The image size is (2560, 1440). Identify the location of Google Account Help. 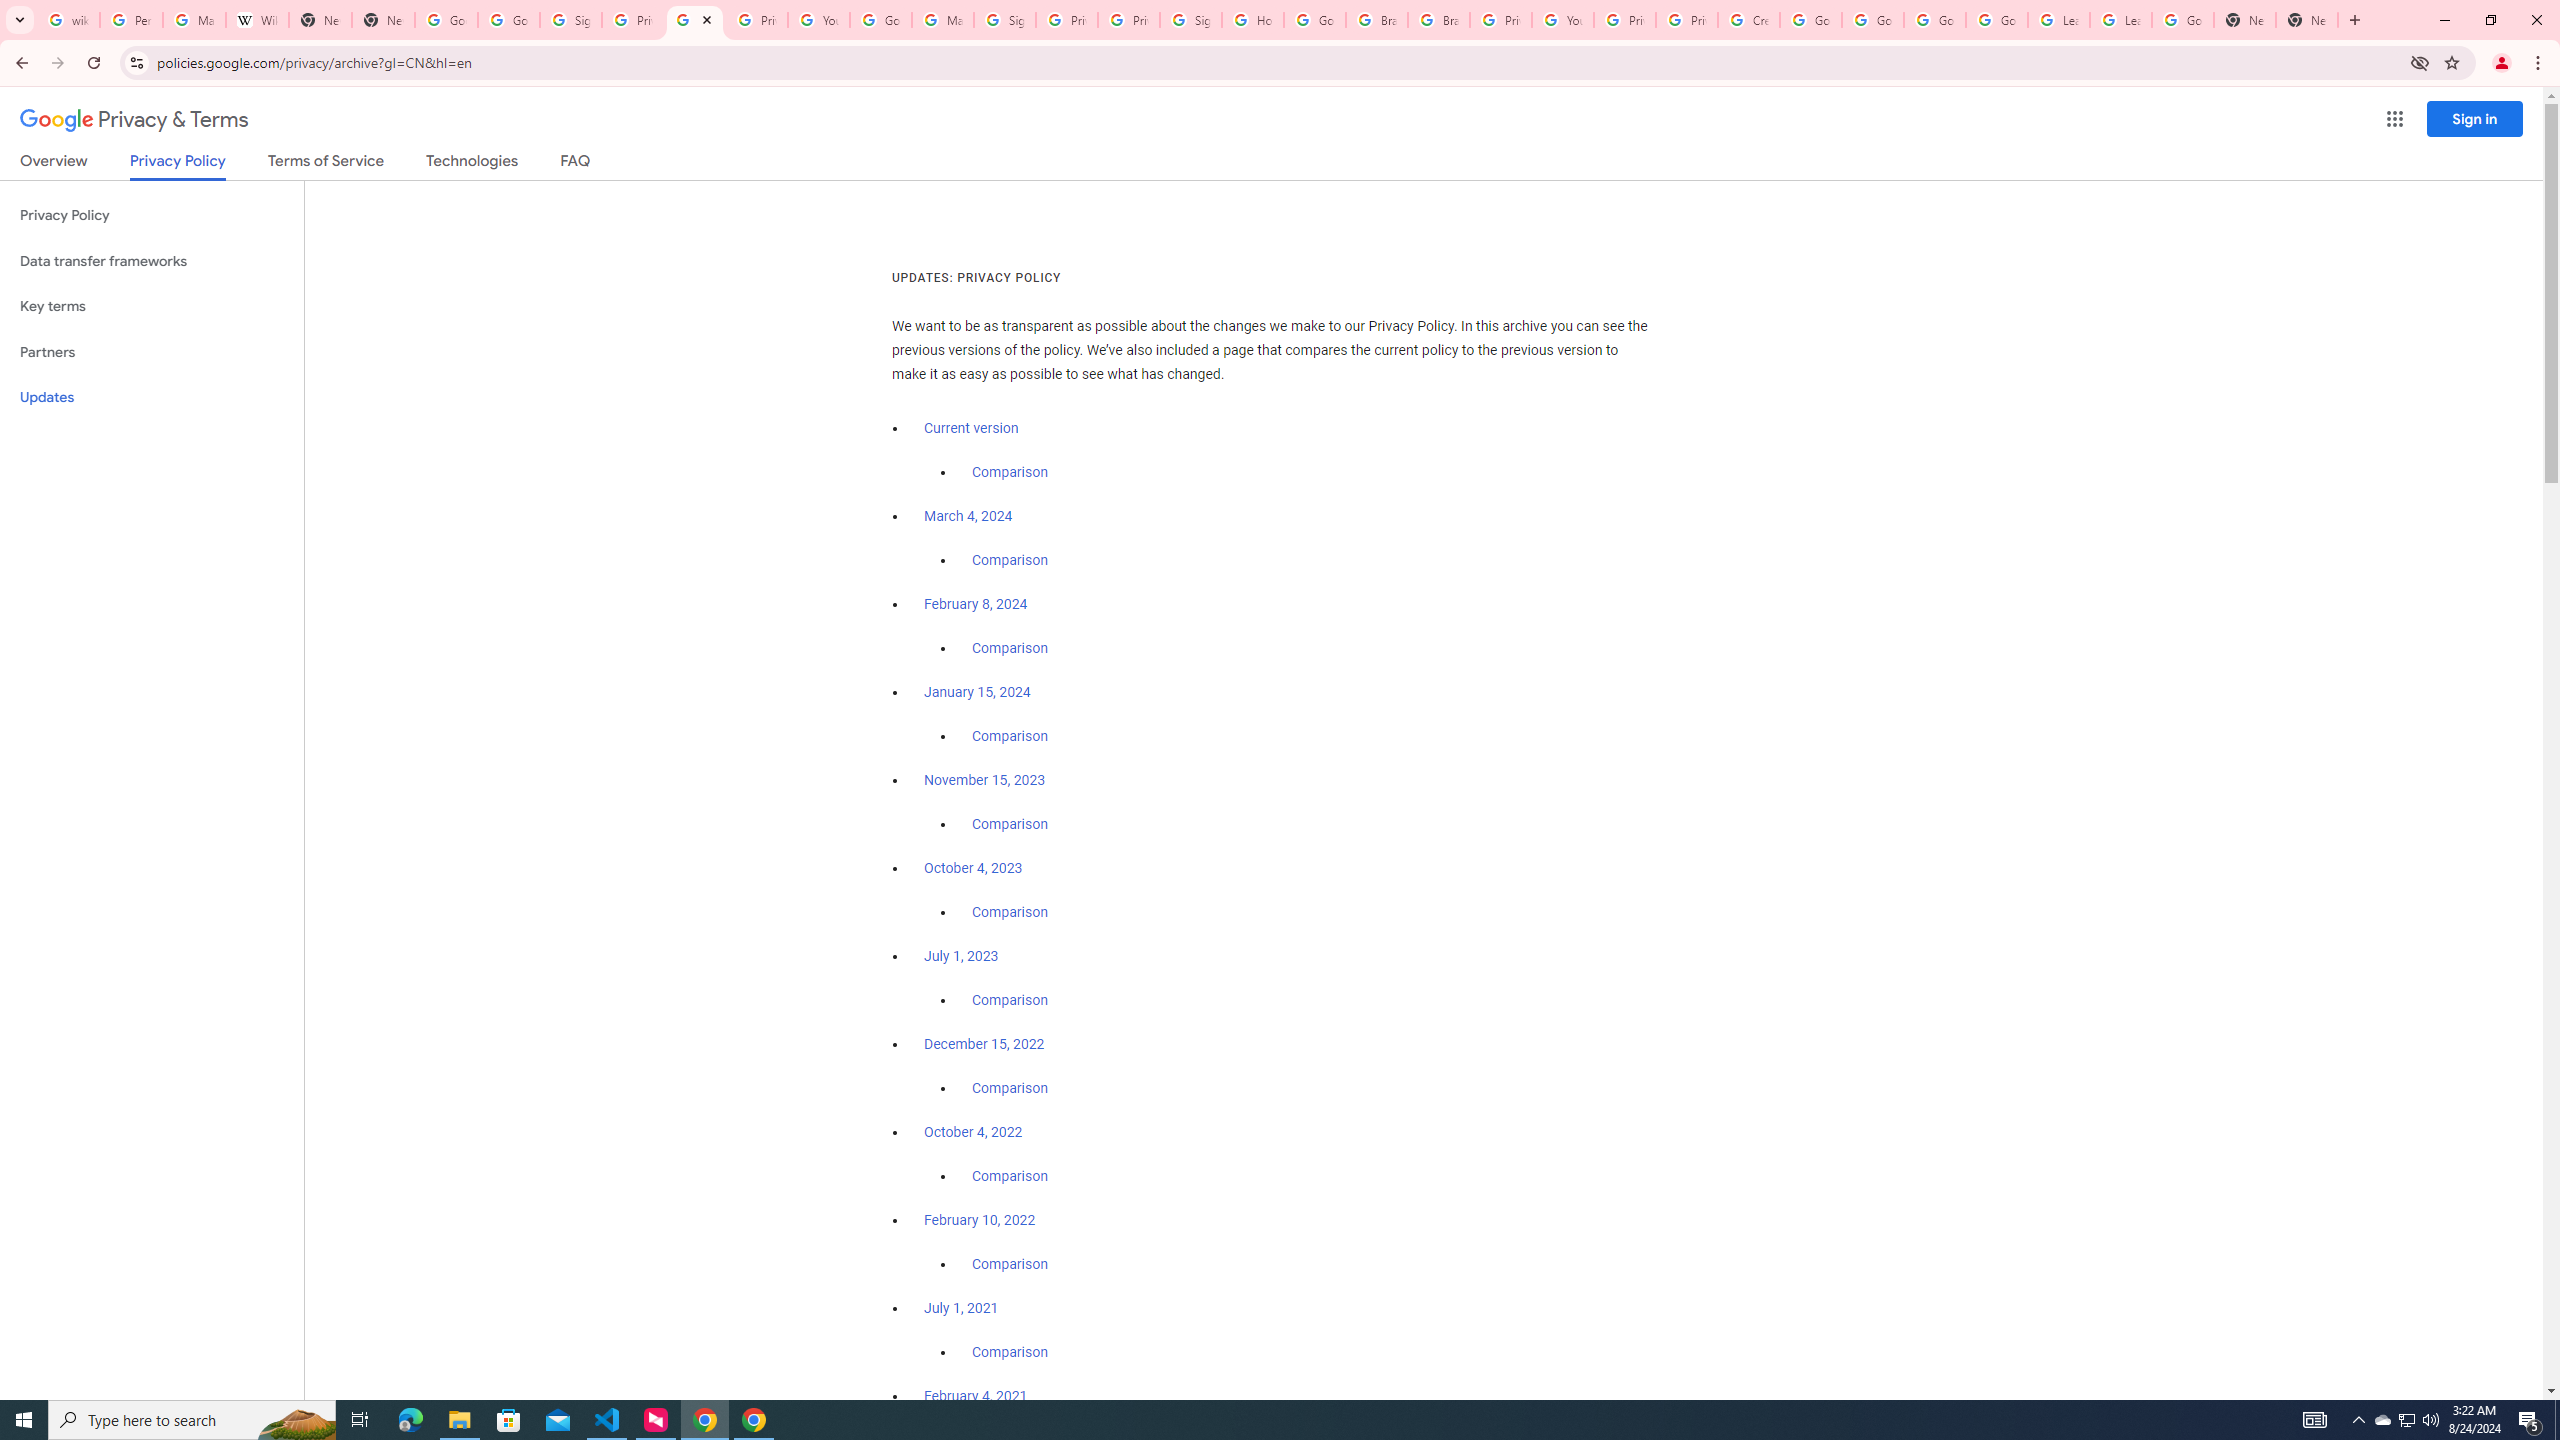
(1810, 20).